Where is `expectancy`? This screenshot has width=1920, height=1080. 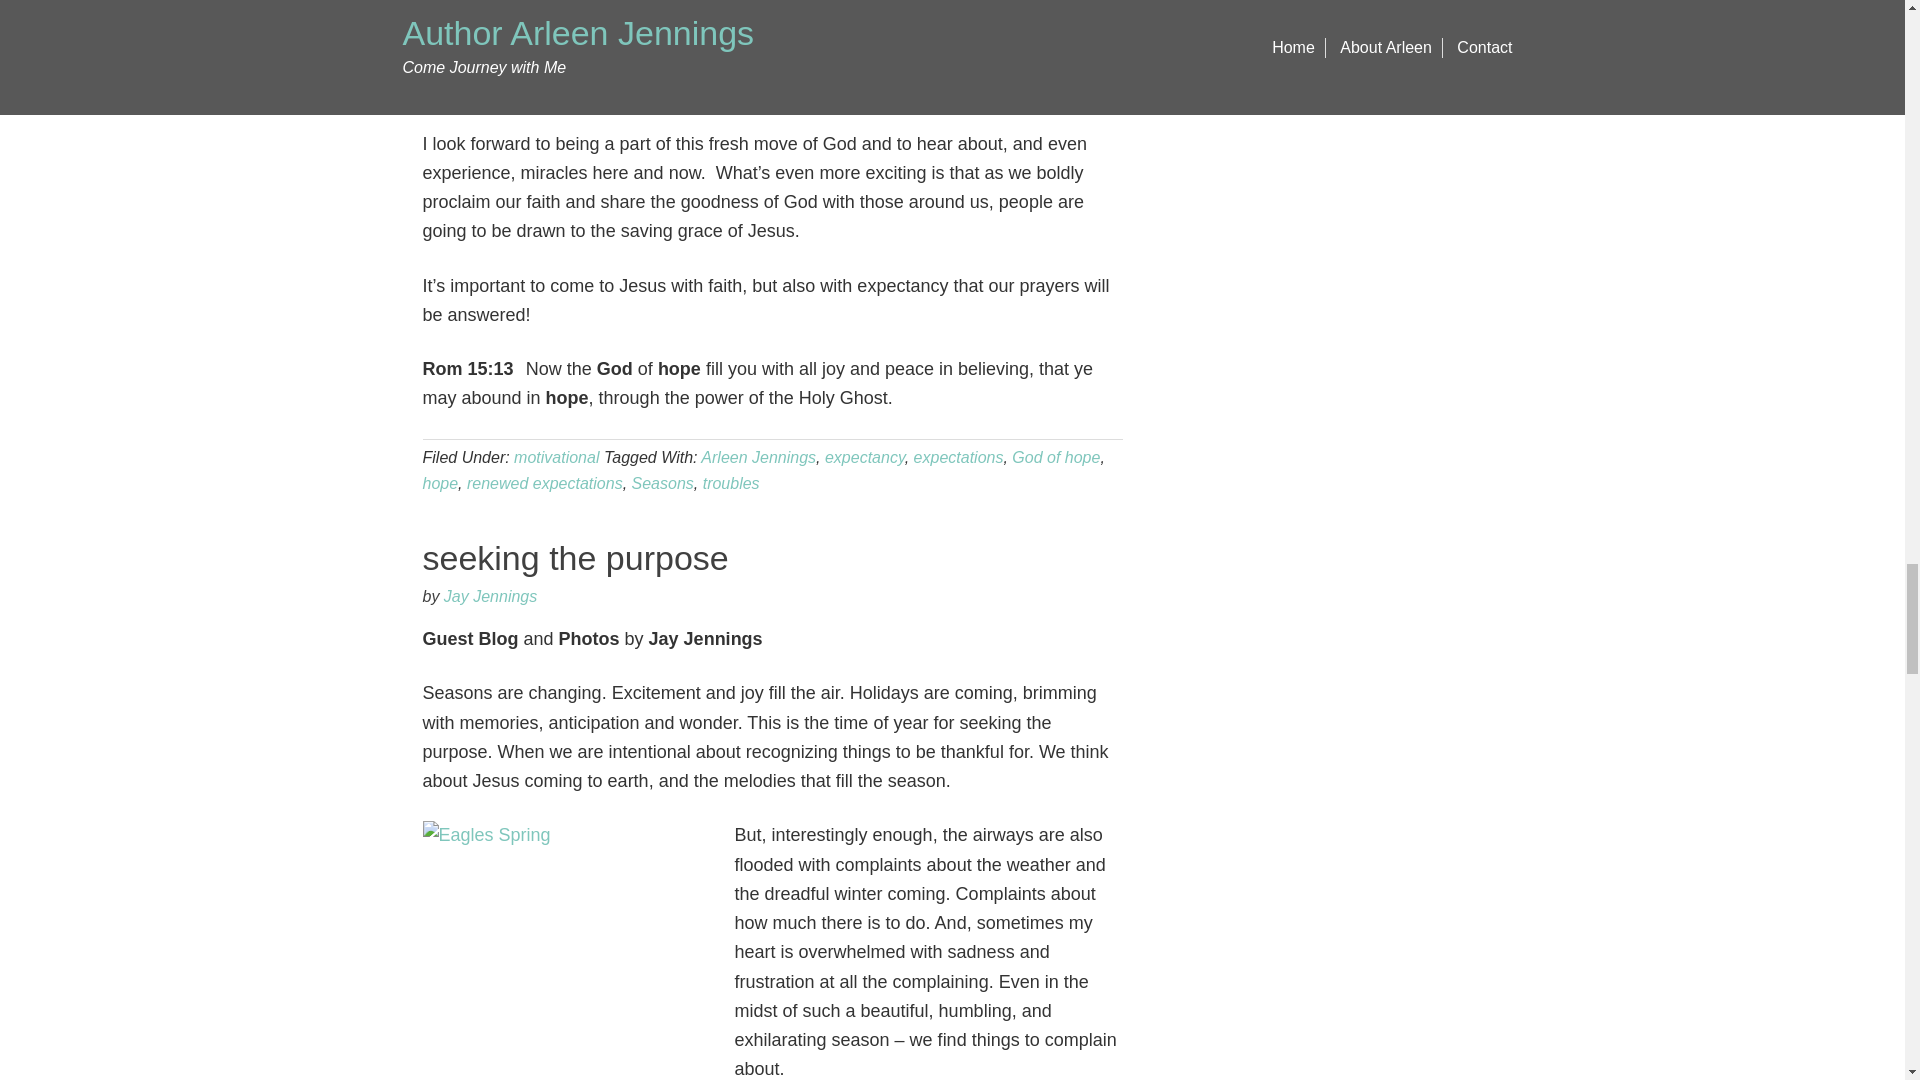 expectancy is located at coordinates (864, 457).